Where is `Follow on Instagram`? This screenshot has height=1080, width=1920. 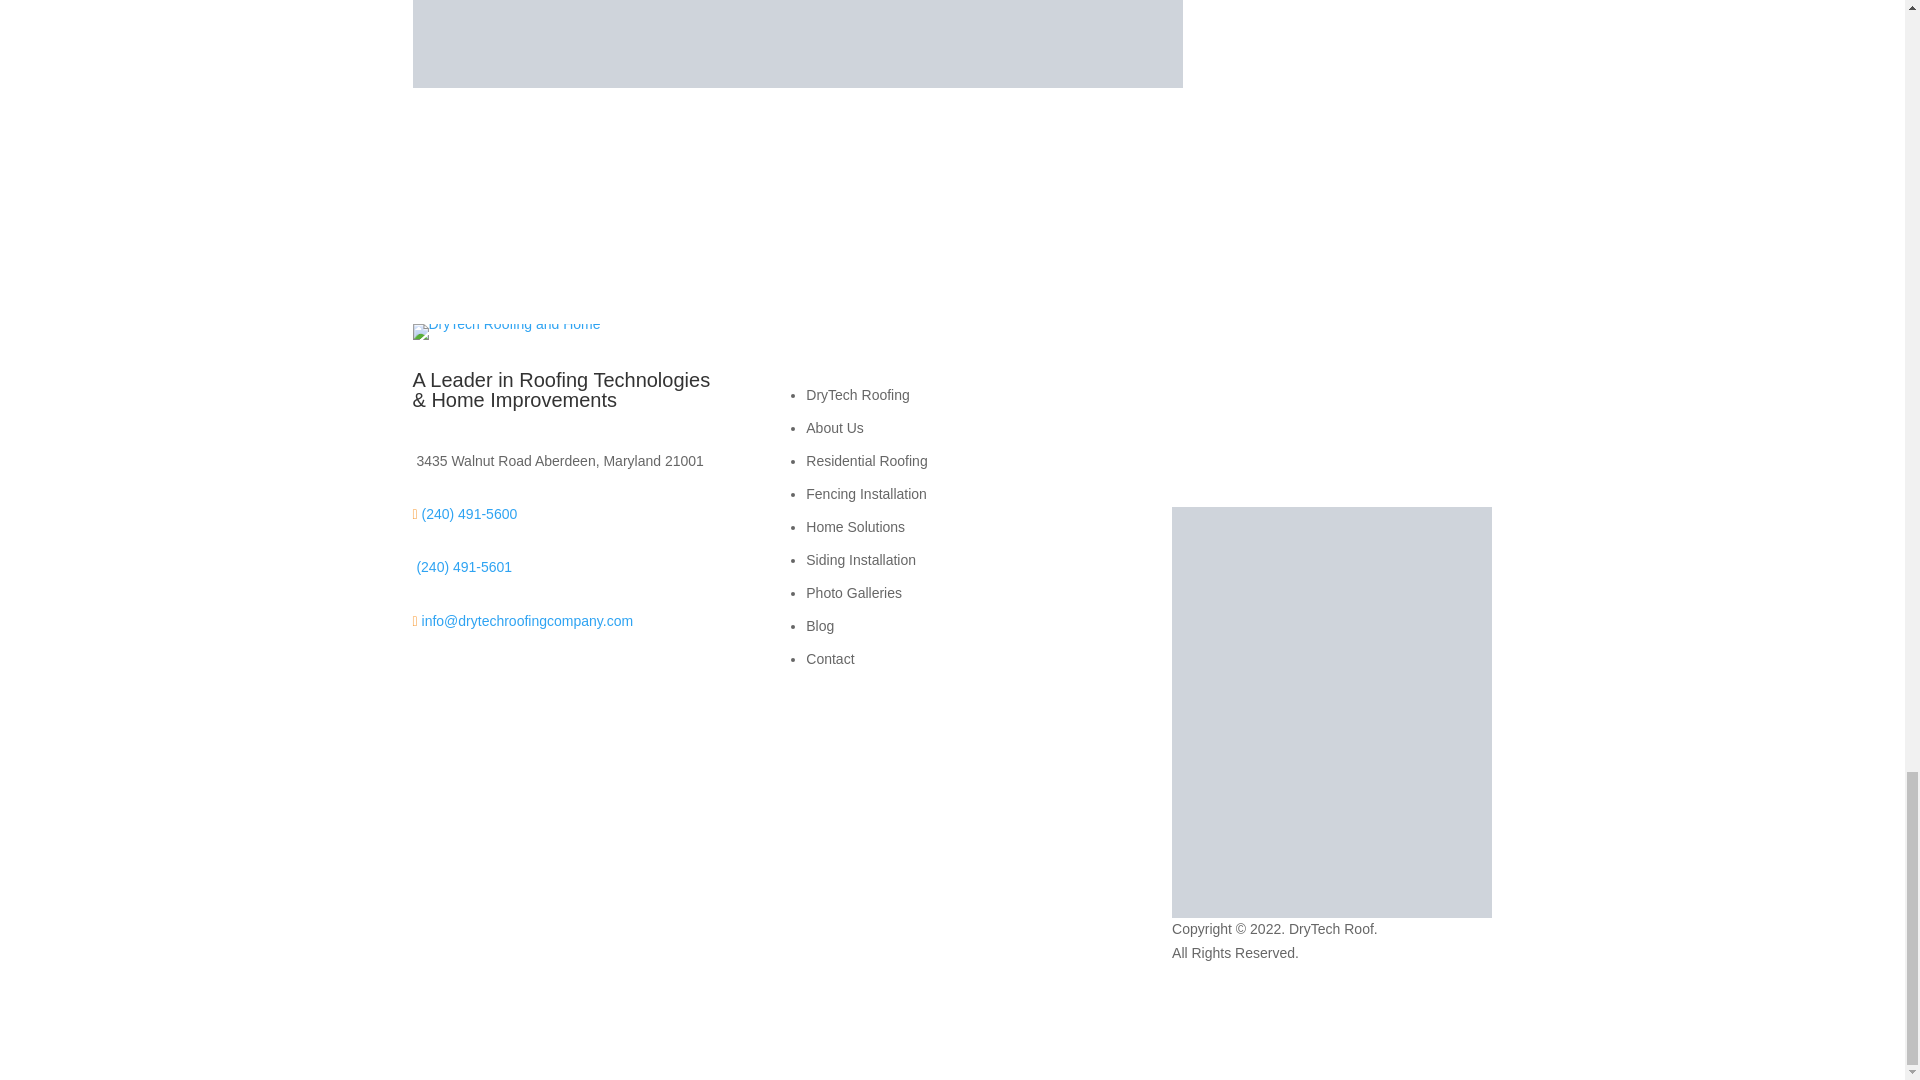
Follow on Instagram is located at coordinates (1348, 398).